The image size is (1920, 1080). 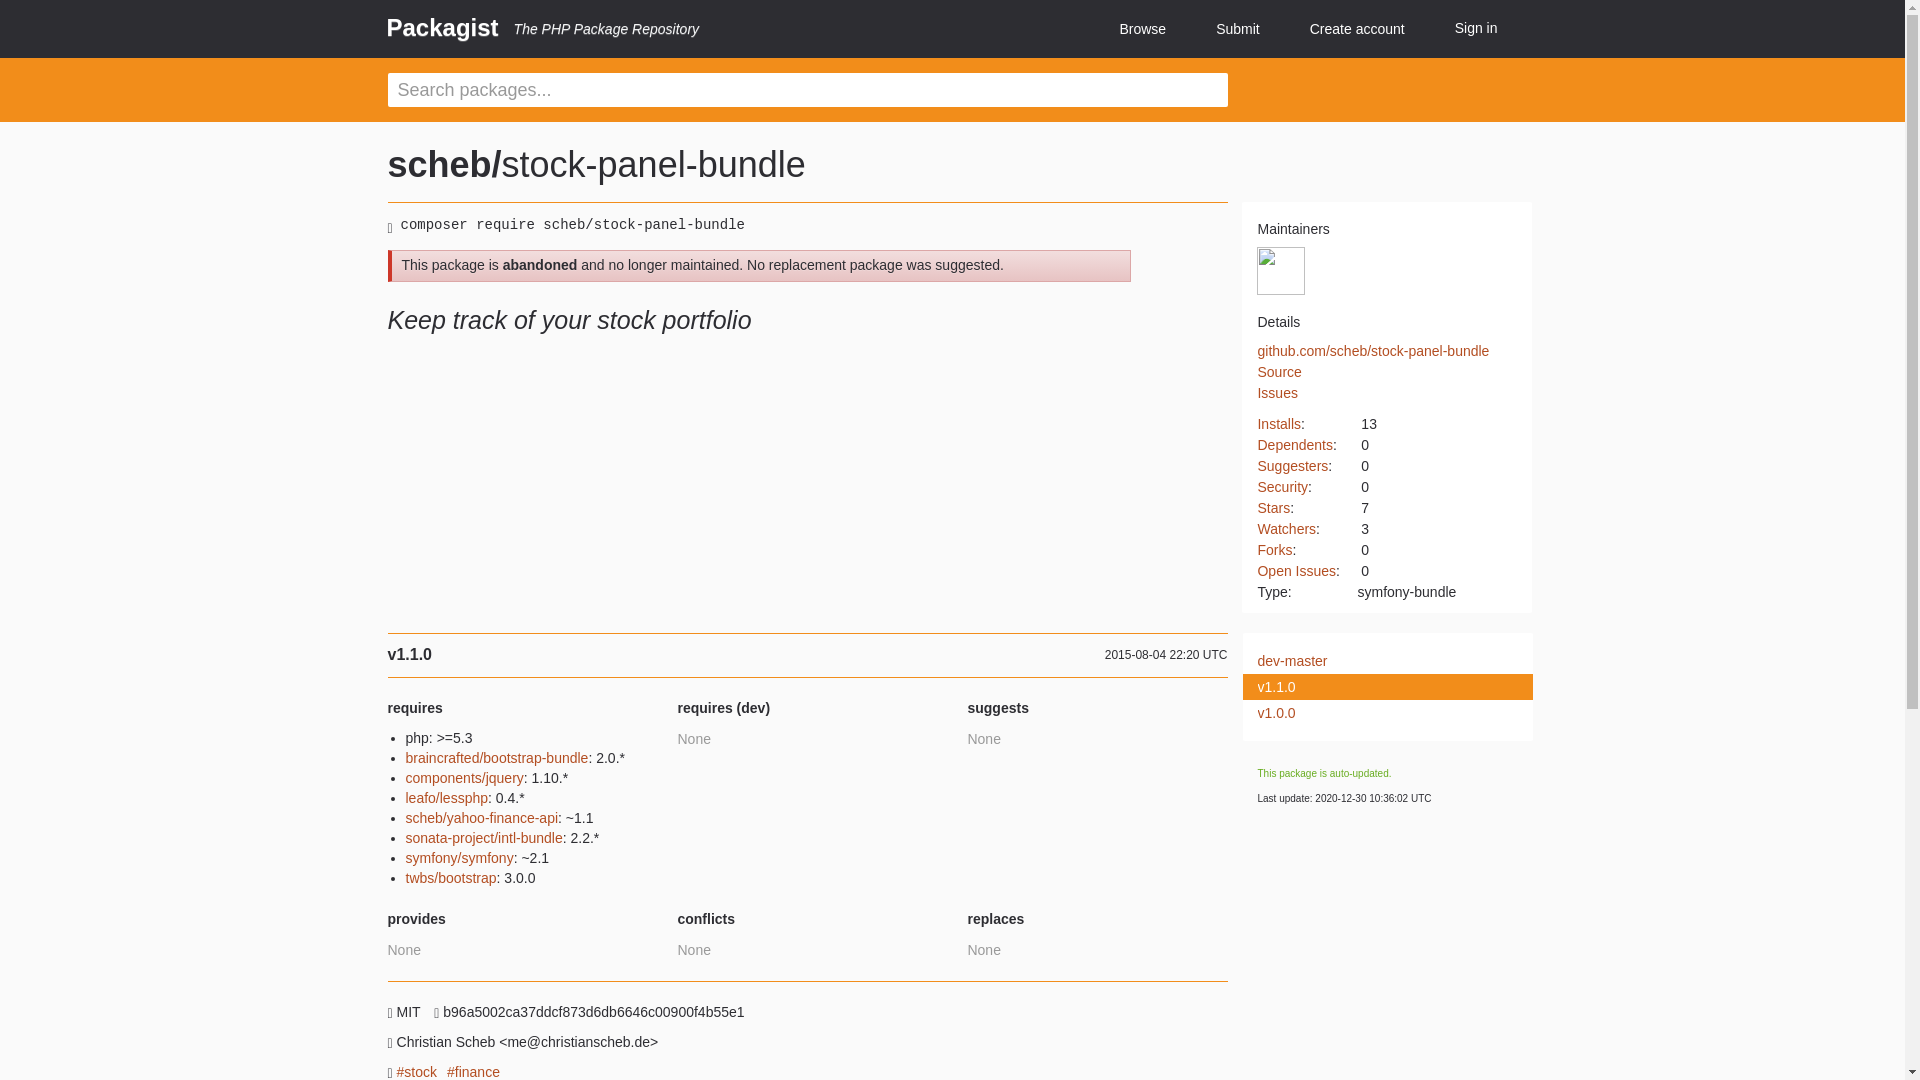 What do you see at coordinates (1286, 528) in the screenshot?
I see `Watchers` at bounding box center [1286, 528].